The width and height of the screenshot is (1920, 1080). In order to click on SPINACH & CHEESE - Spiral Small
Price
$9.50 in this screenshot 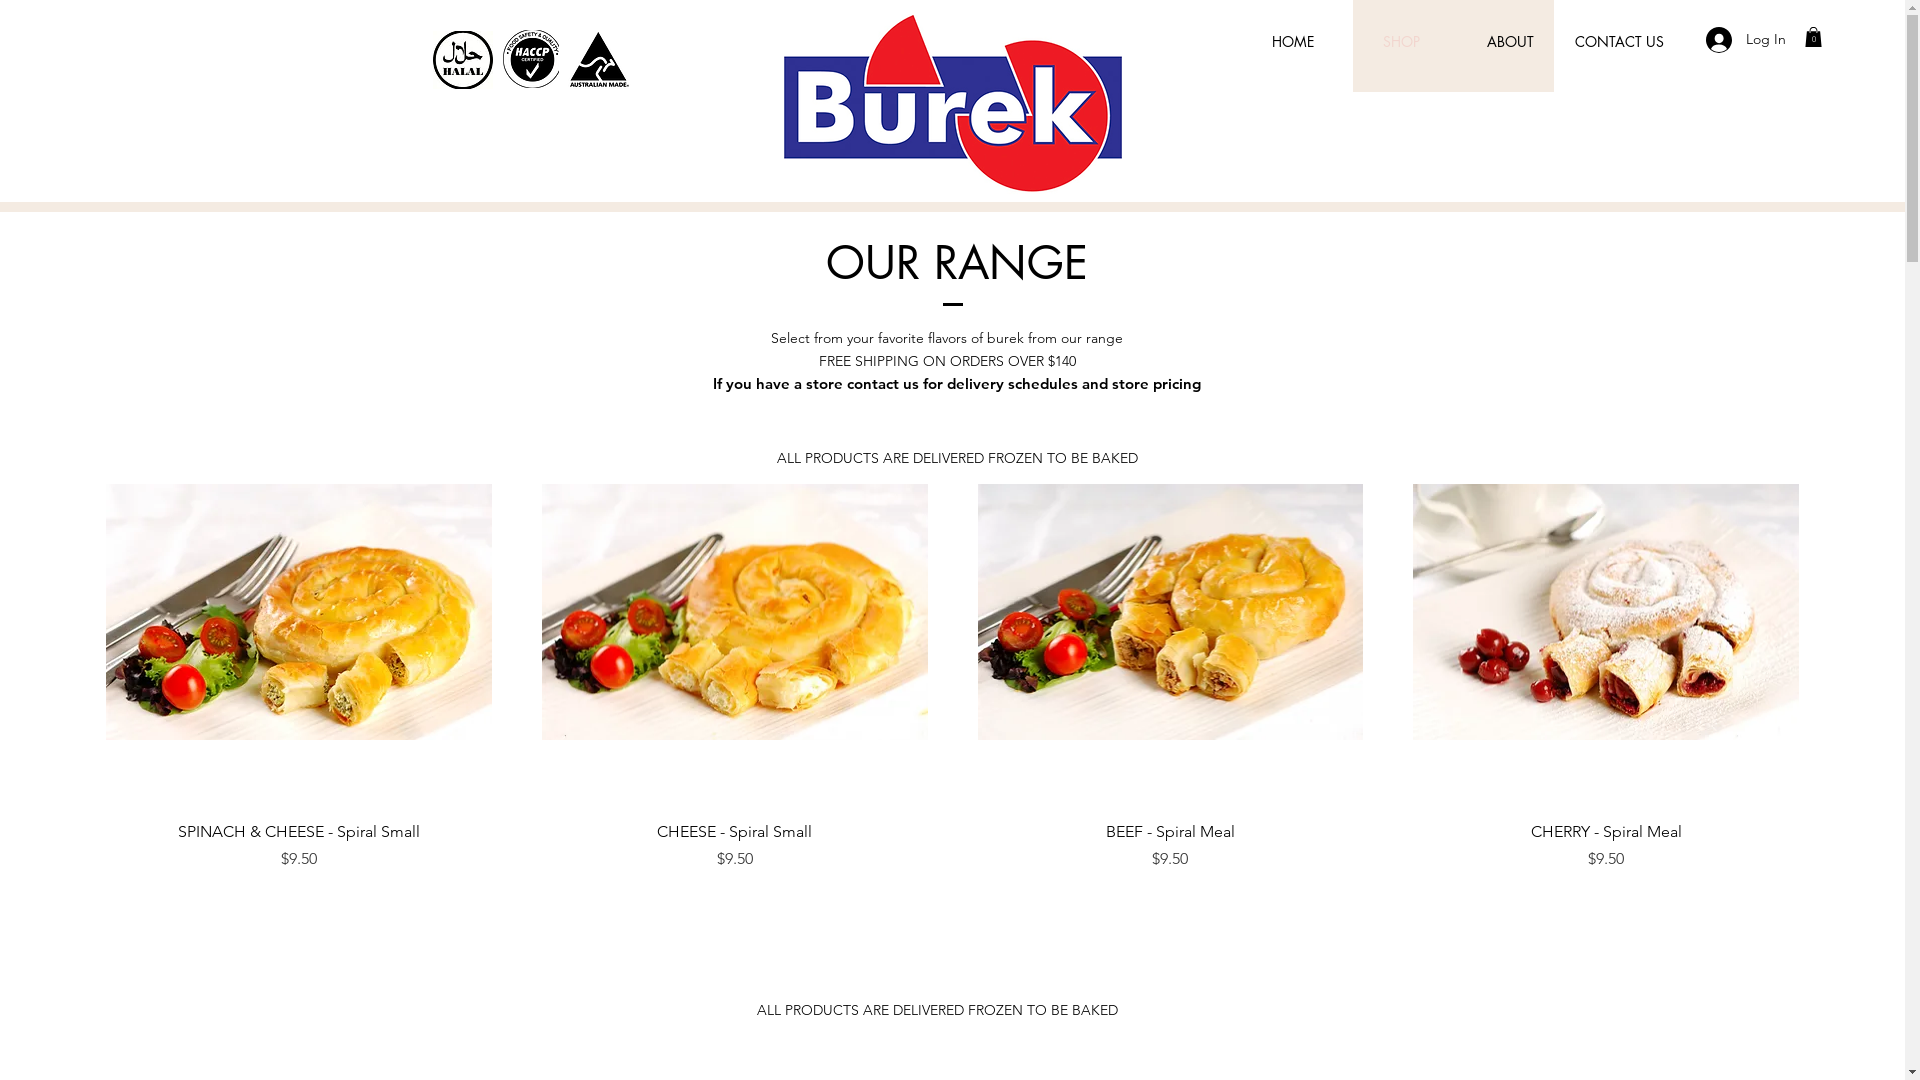, I will do `click(299, 846)`.